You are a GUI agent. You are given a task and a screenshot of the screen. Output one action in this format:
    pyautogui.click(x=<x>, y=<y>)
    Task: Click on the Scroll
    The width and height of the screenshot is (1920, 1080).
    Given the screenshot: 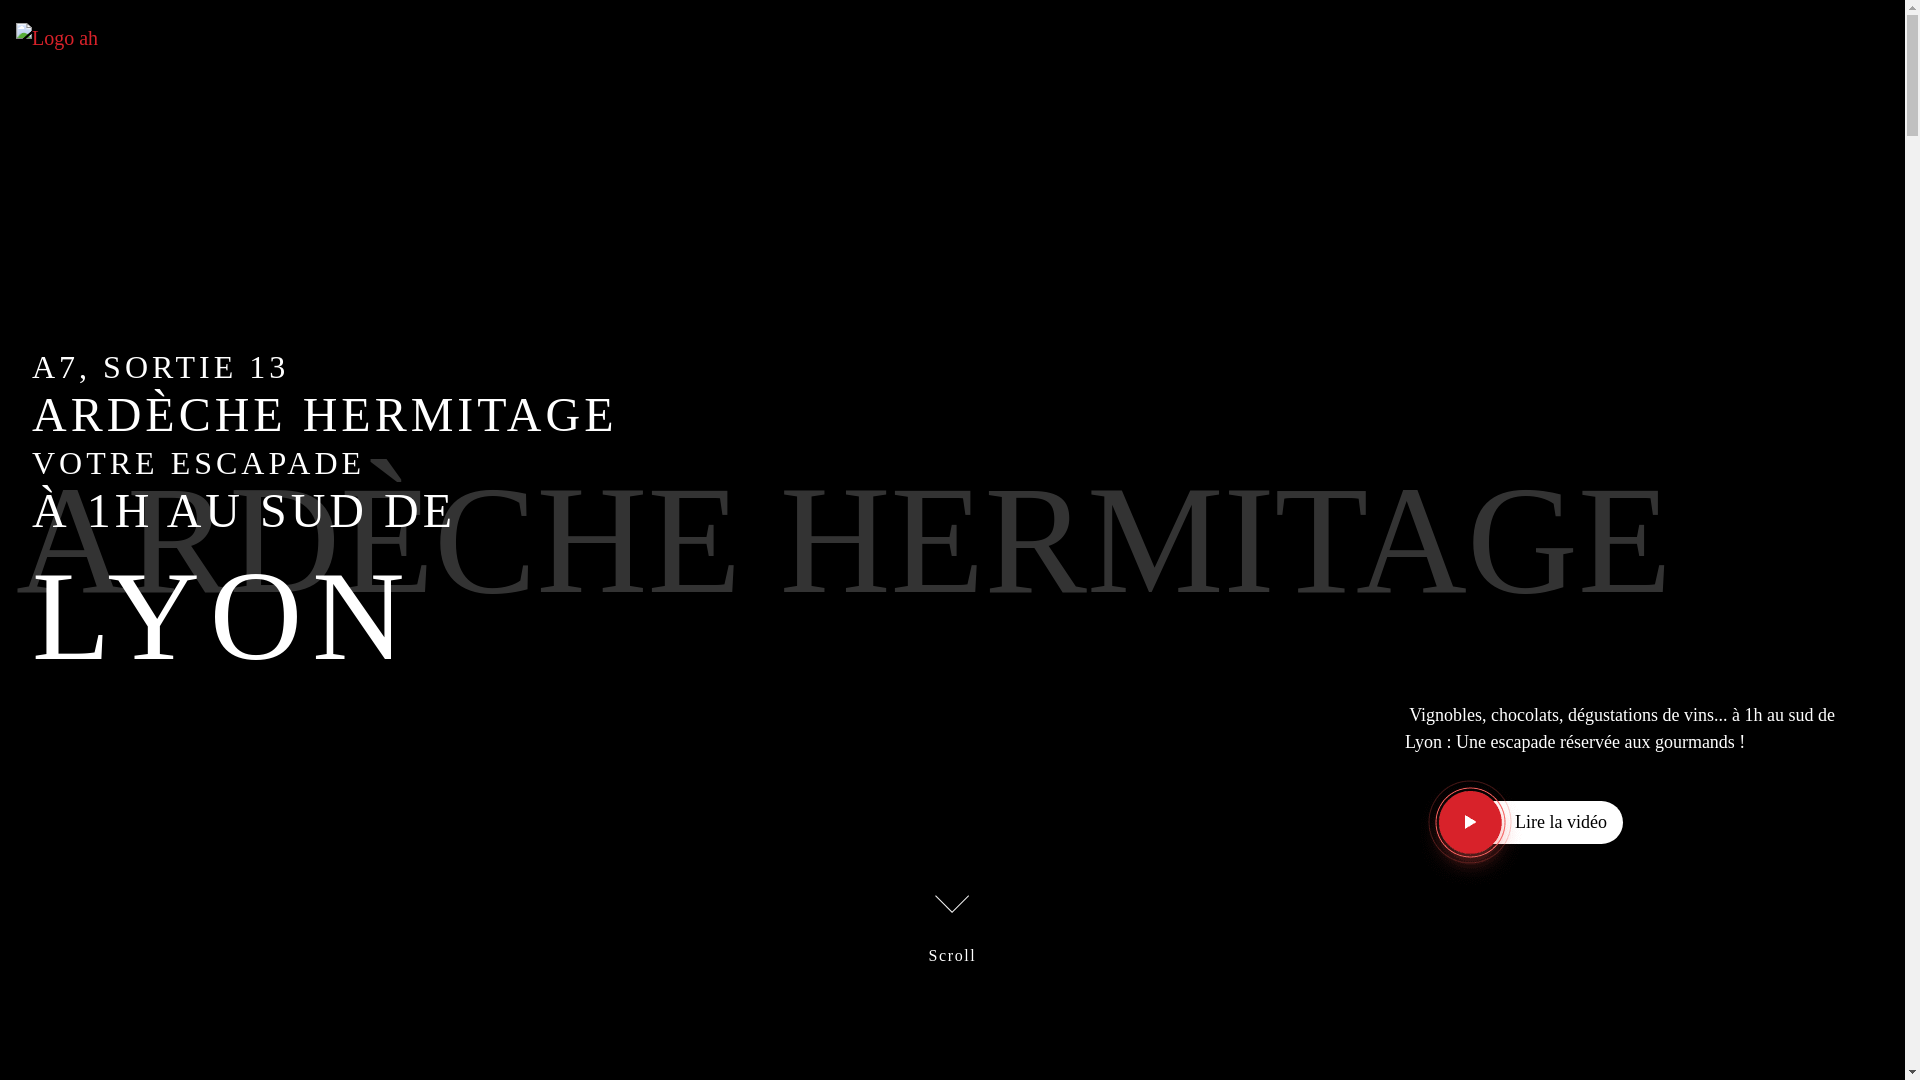 What is the action you would take?
    pyautogui.click(x=953, y=926)
    